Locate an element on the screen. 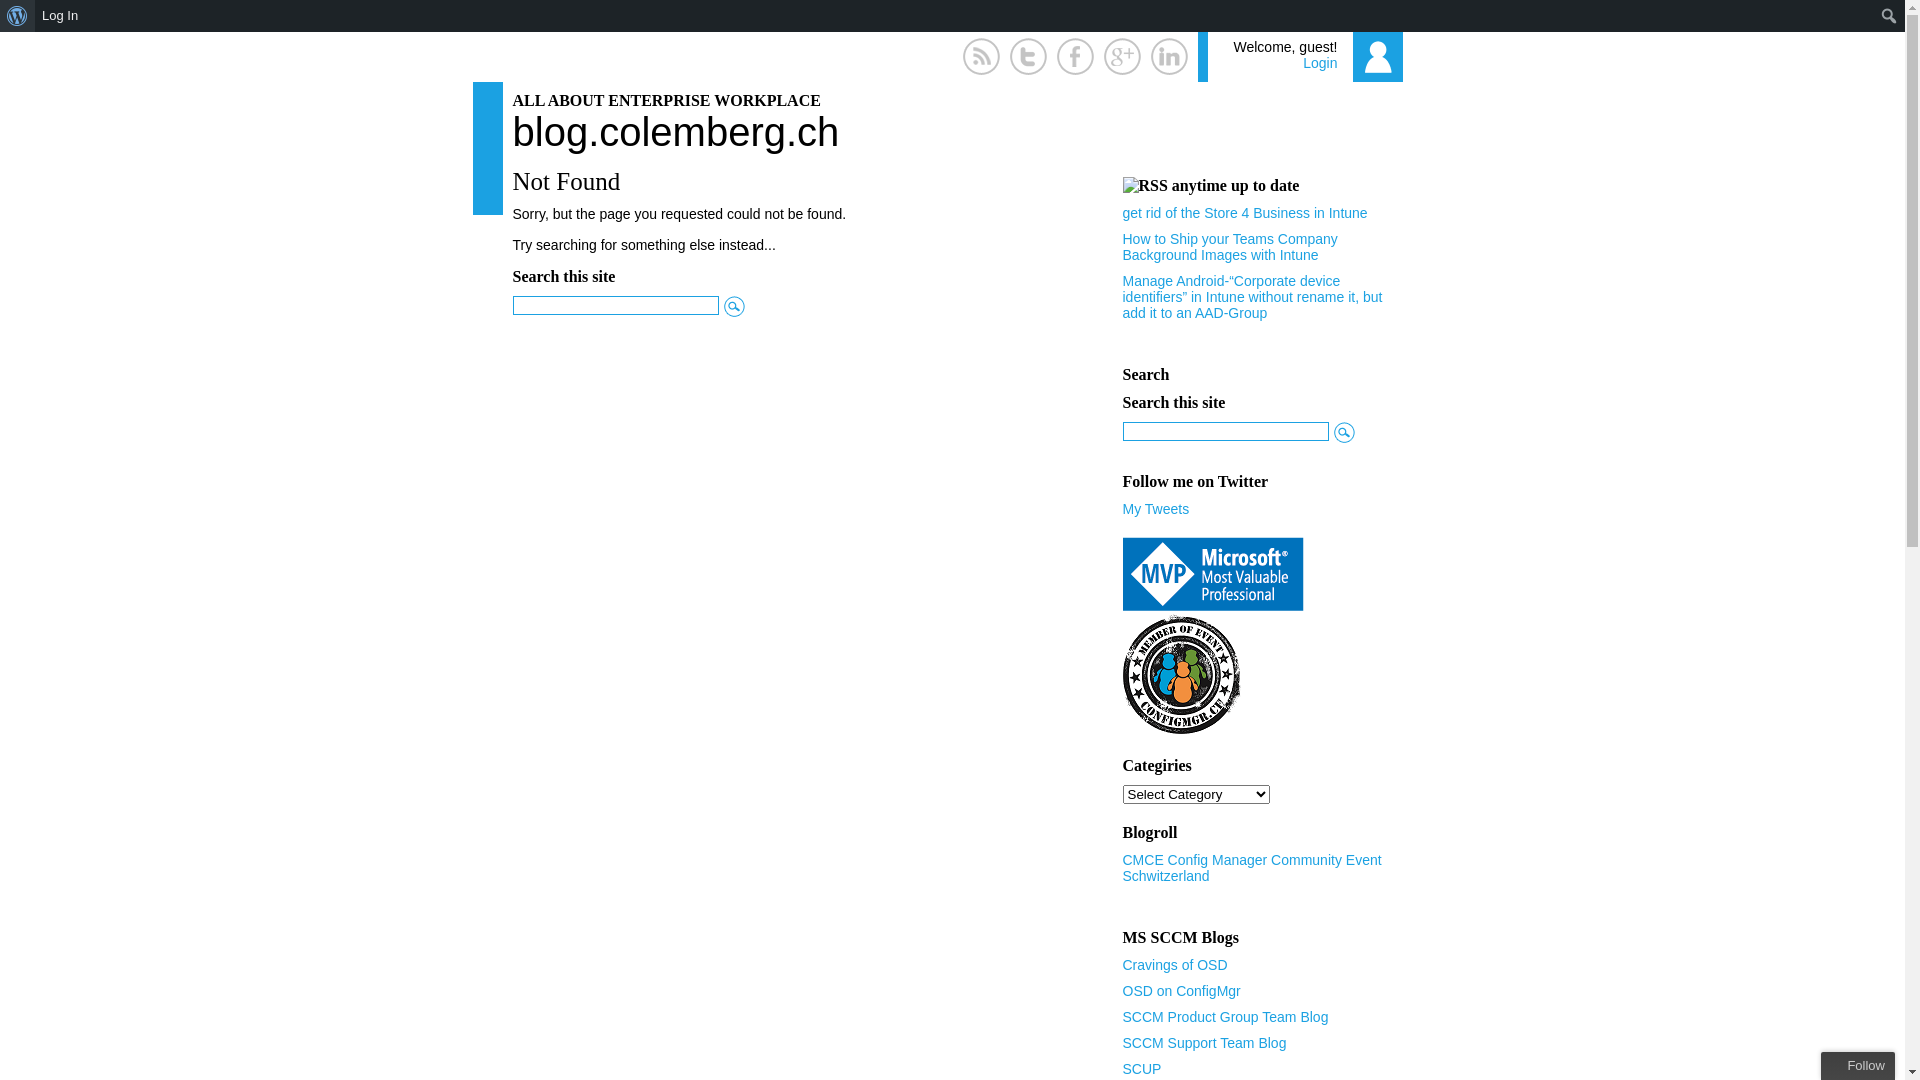 The height and width of the screenshot is (1080, 1920). OSD on ConfigMgr is located at coordinates (1181, 991).